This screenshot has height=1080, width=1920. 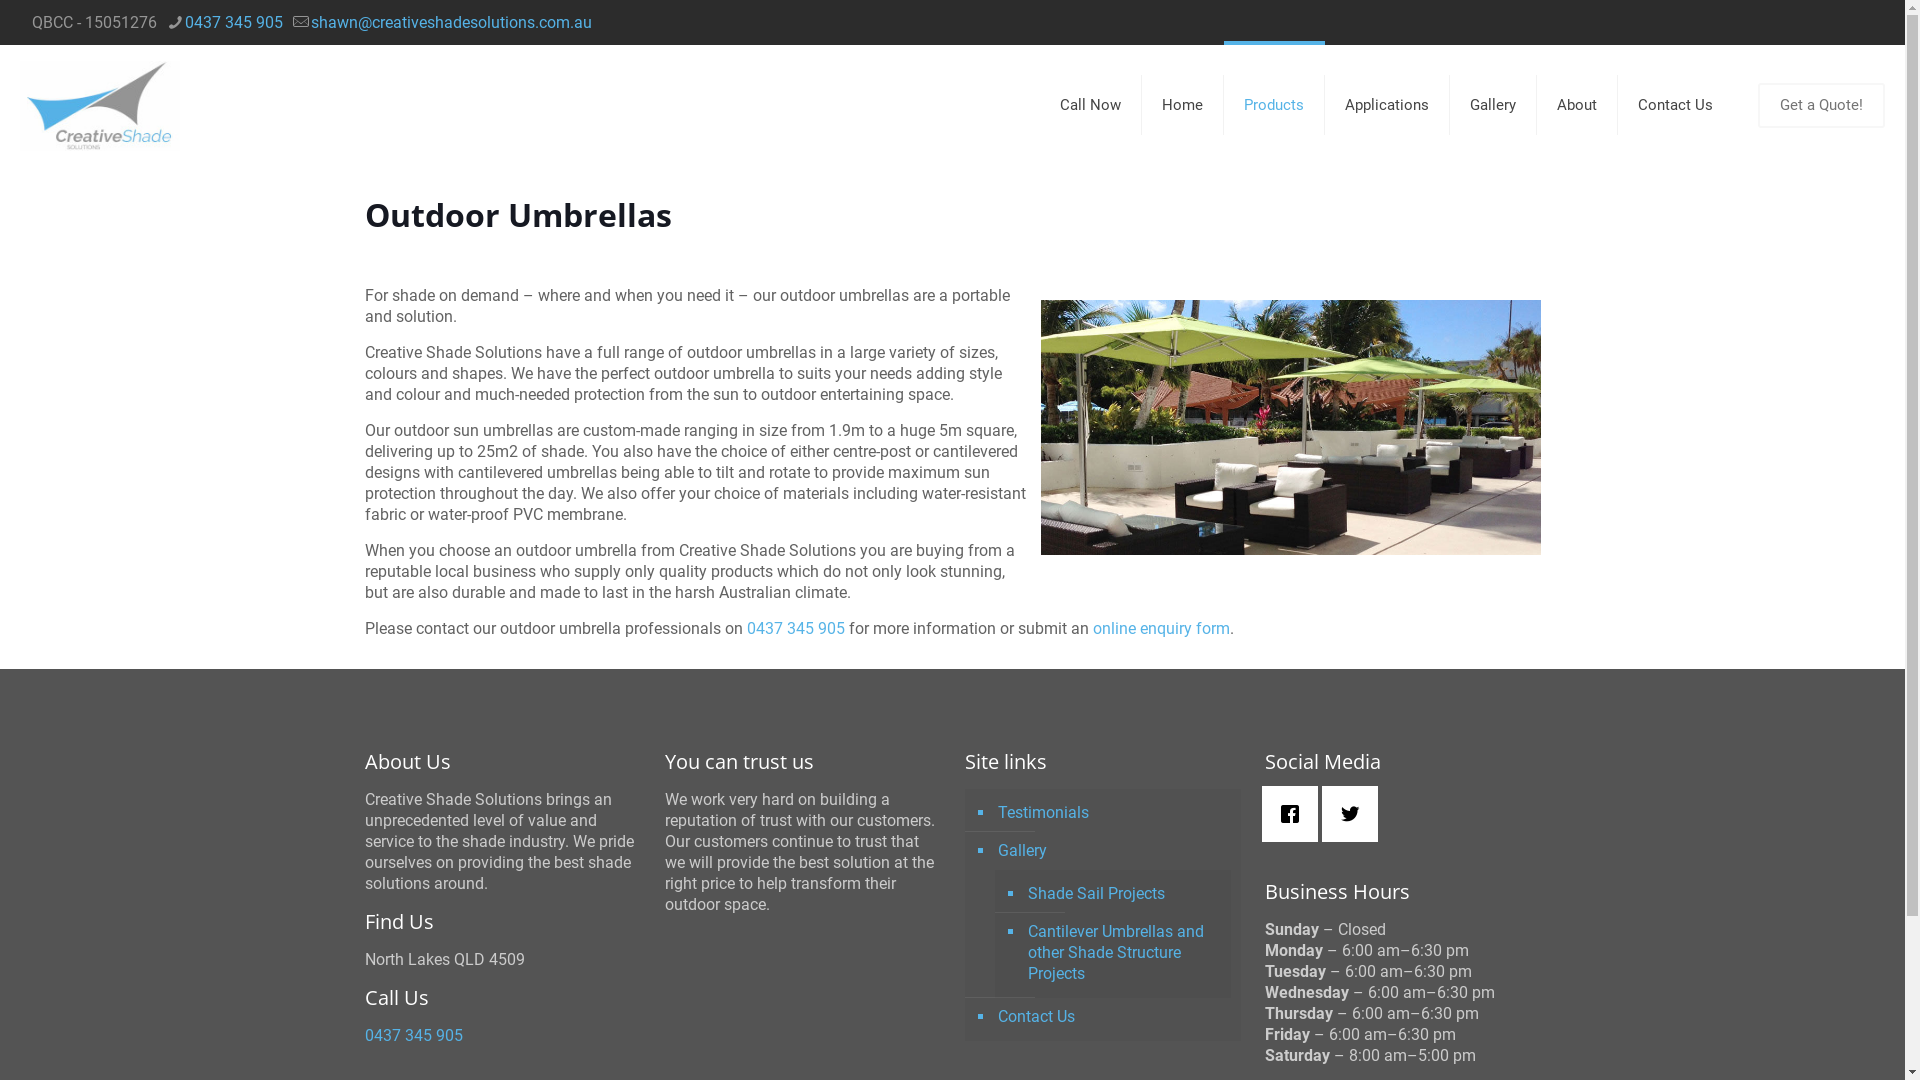 What do you see at coordinates (1112, 851) in the screenshot?
I see `Gallery` at bounding box center [1112, 851].